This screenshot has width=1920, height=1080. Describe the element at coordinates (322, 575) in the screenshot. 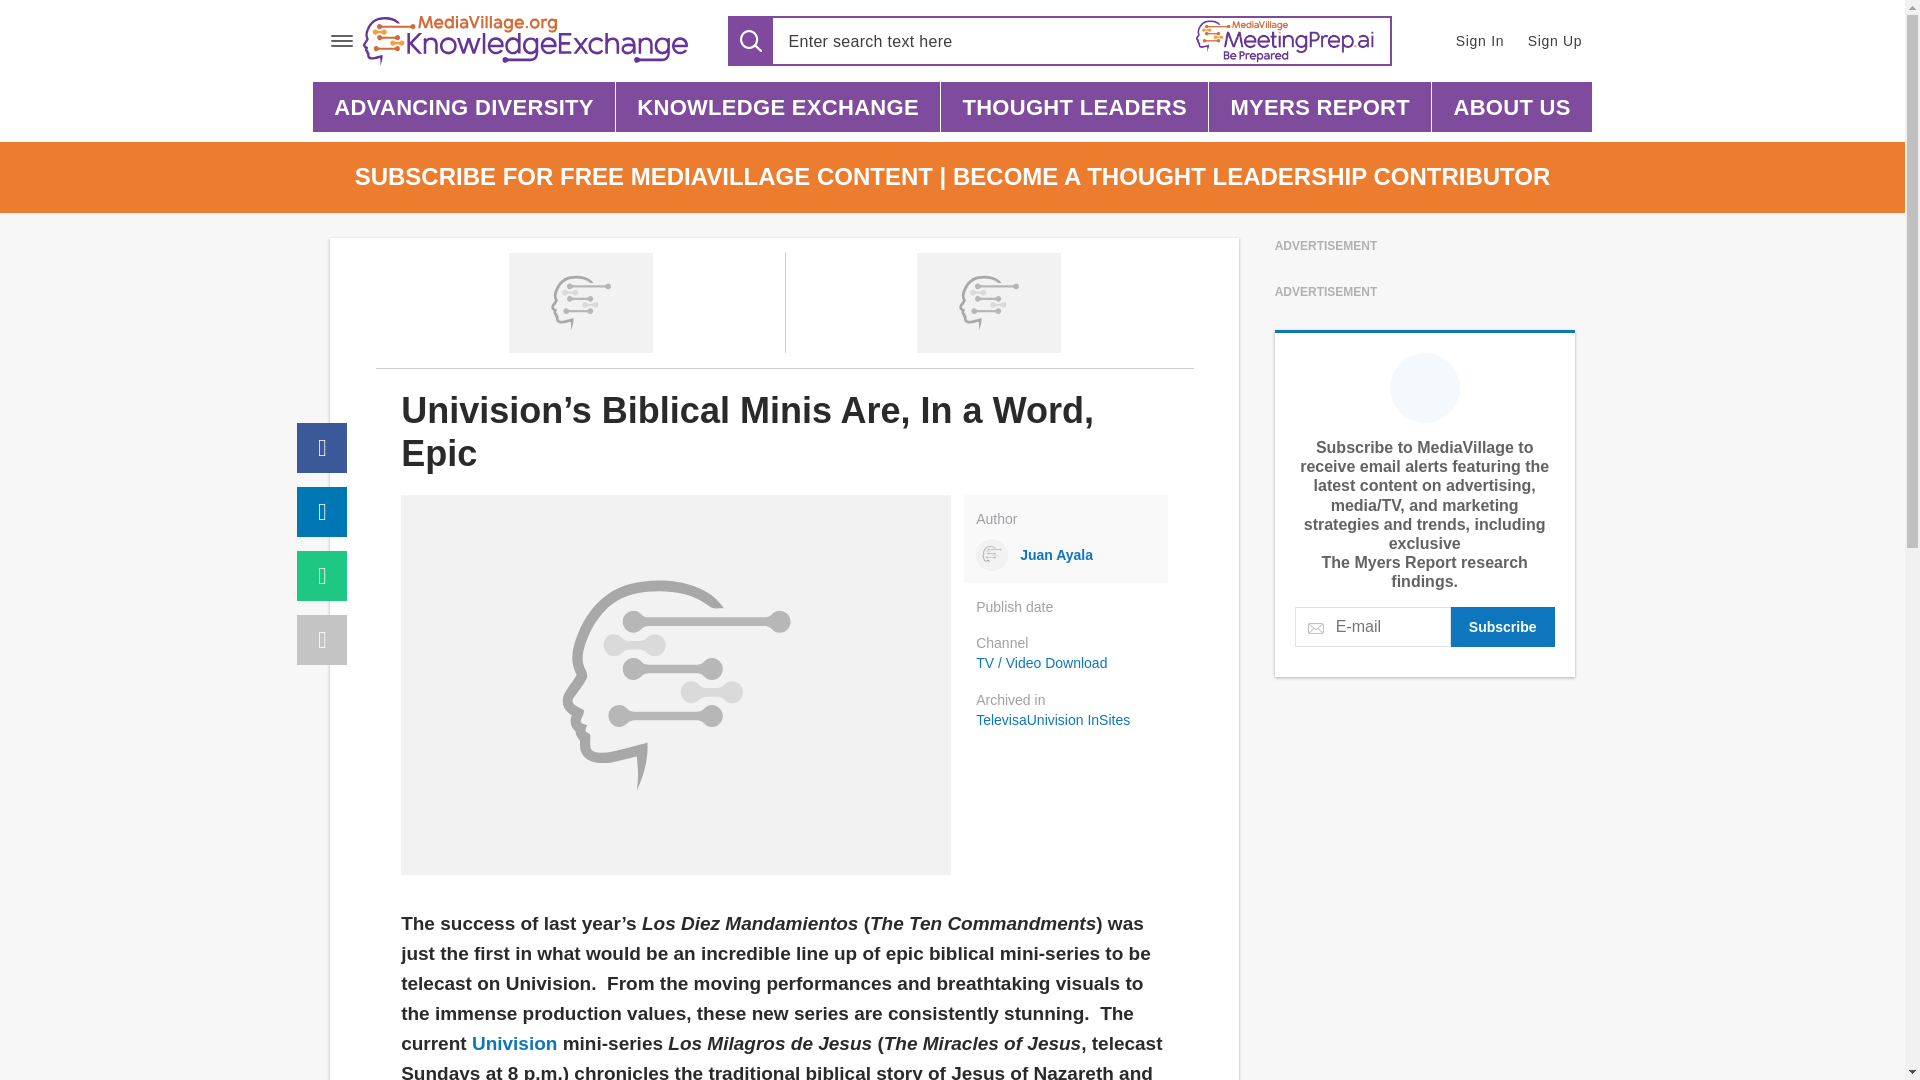

I see `Email` at that location.